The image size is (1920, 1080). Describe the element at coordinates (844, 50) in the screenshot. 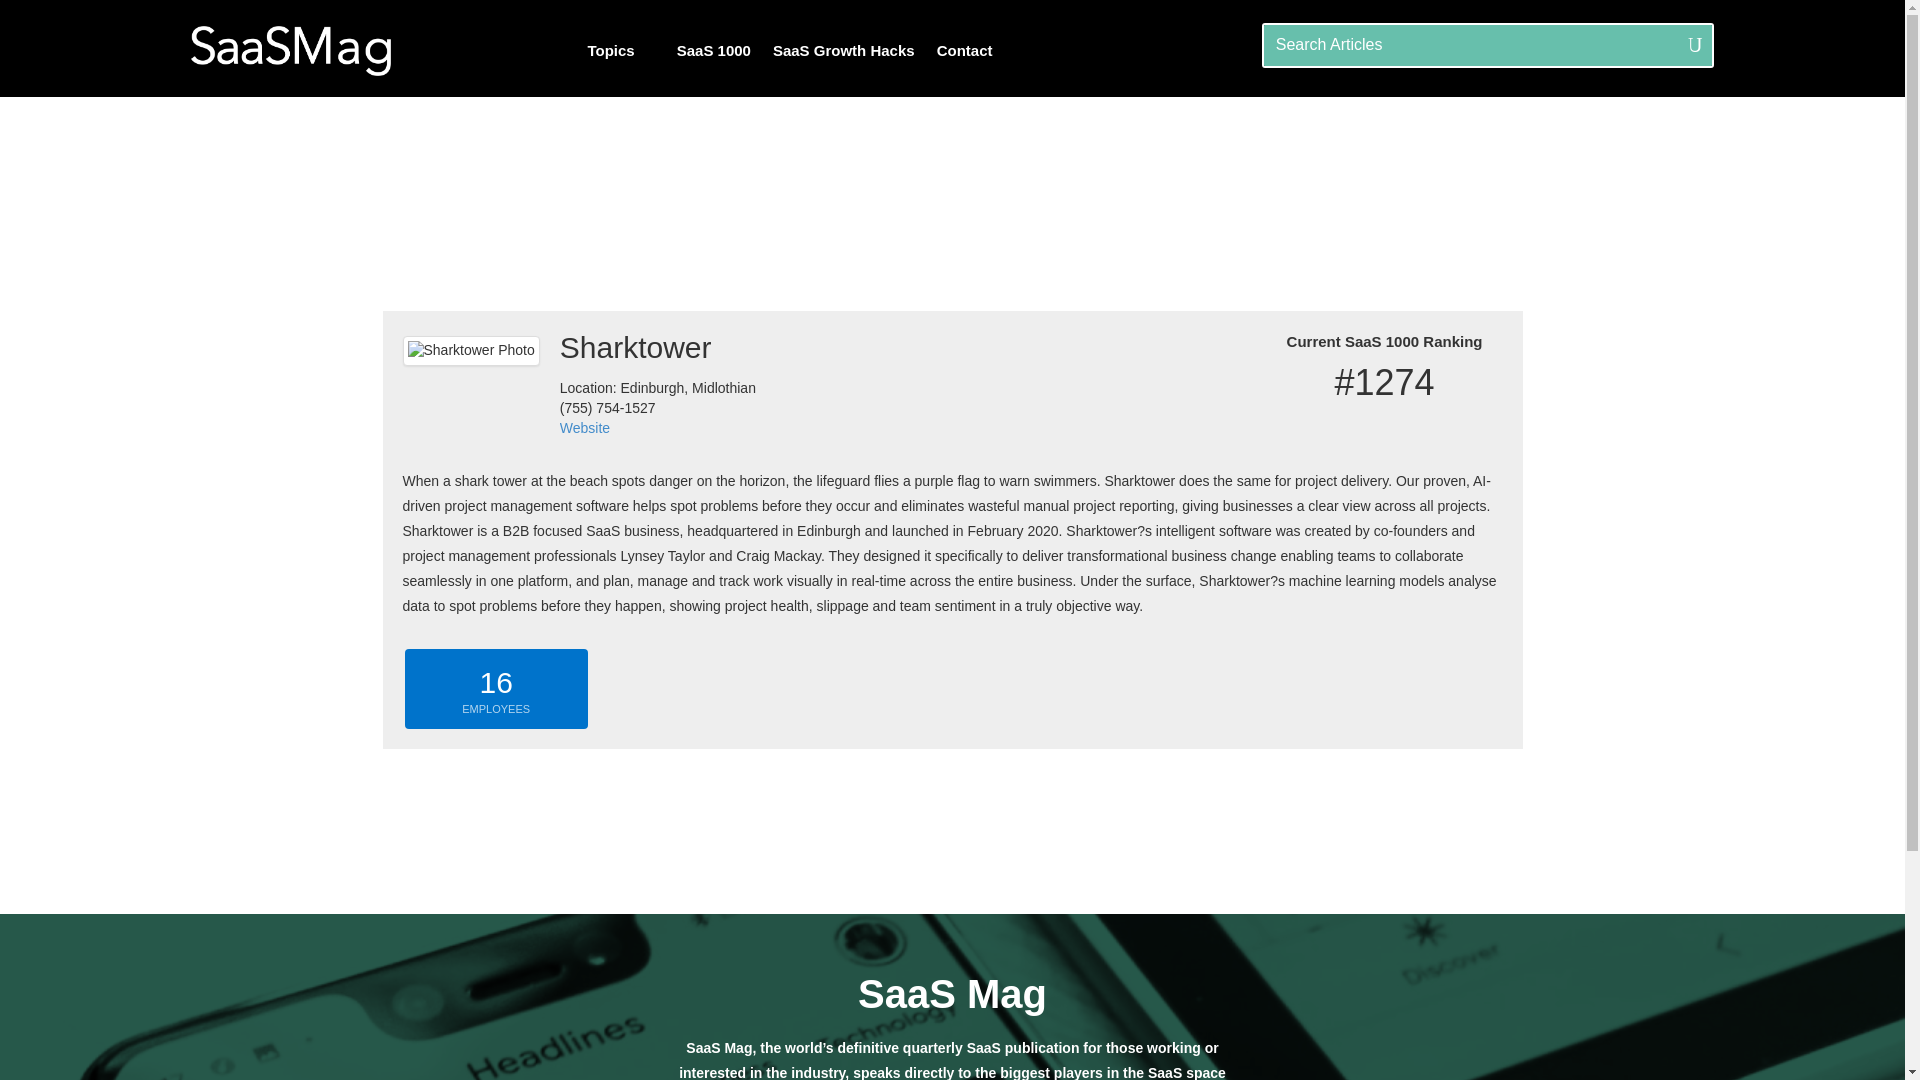

I see `SaaS Growth Hacks` at that location.